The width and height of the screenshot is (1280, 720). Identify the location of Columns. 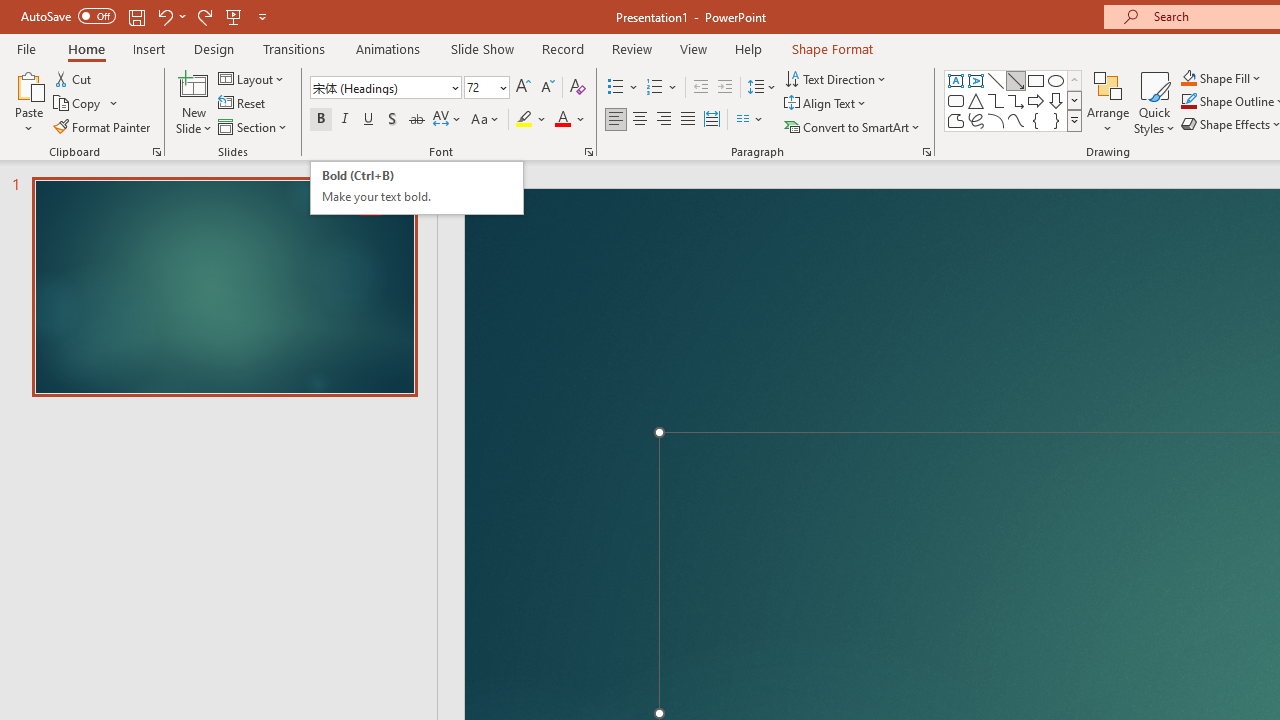
(750, 120).